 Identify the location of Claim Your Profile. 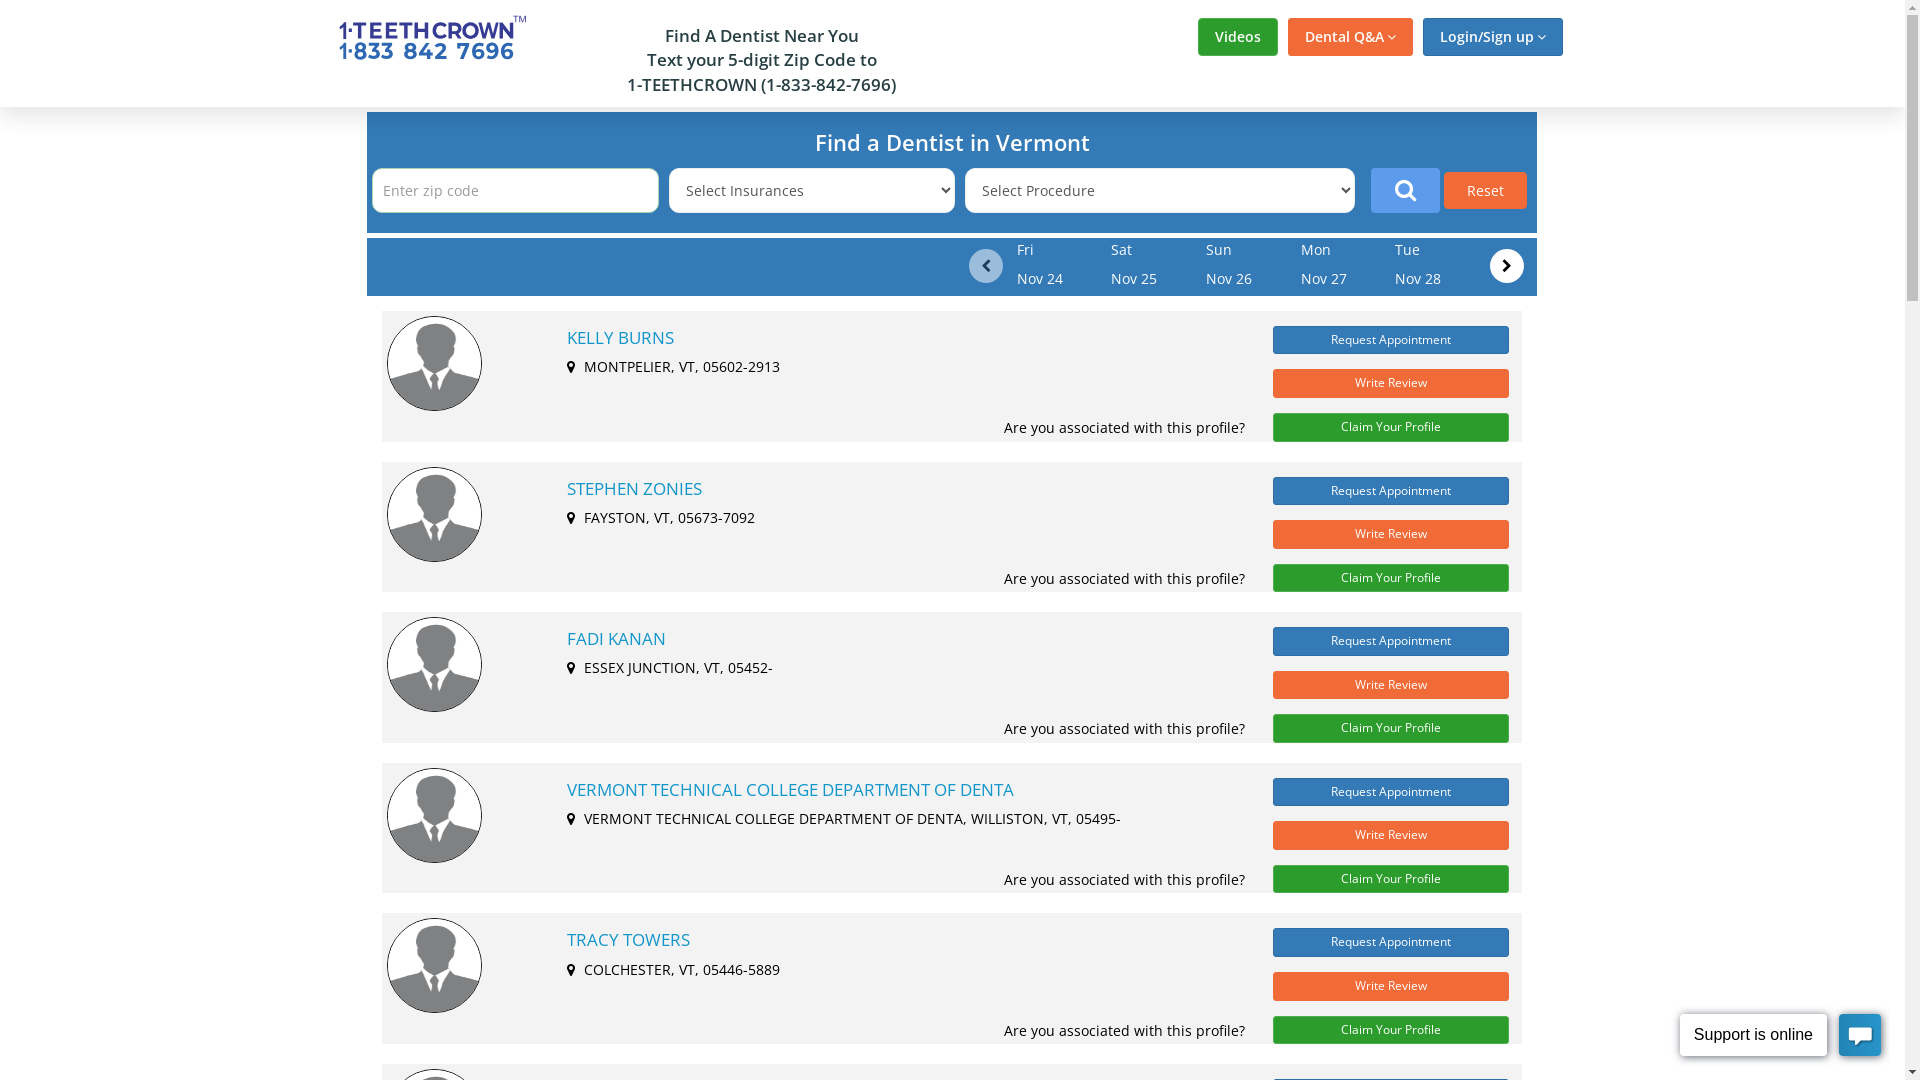
(1391, 728).